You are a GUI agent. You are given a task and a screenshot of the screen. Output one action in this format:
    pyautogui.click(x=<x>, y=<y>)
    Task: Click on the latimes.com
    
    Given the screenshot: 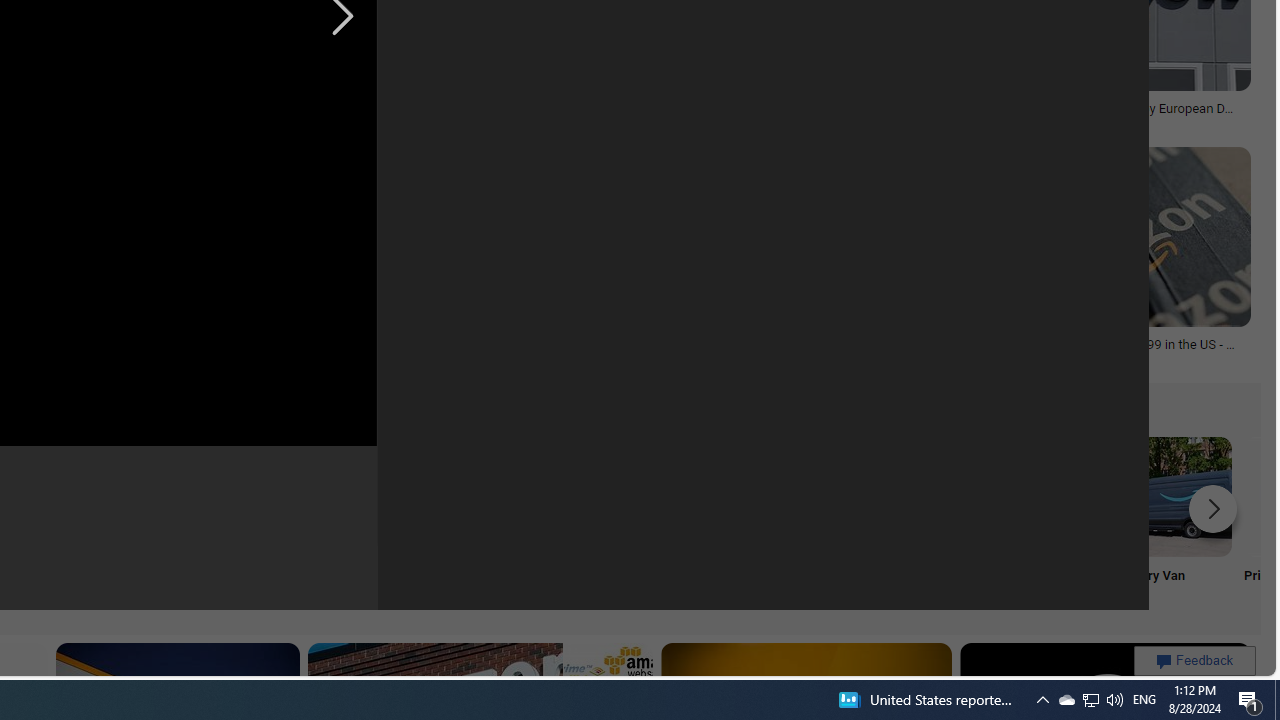 What is the action you would take?
    pyautogui.click(x=348, y=358)
    